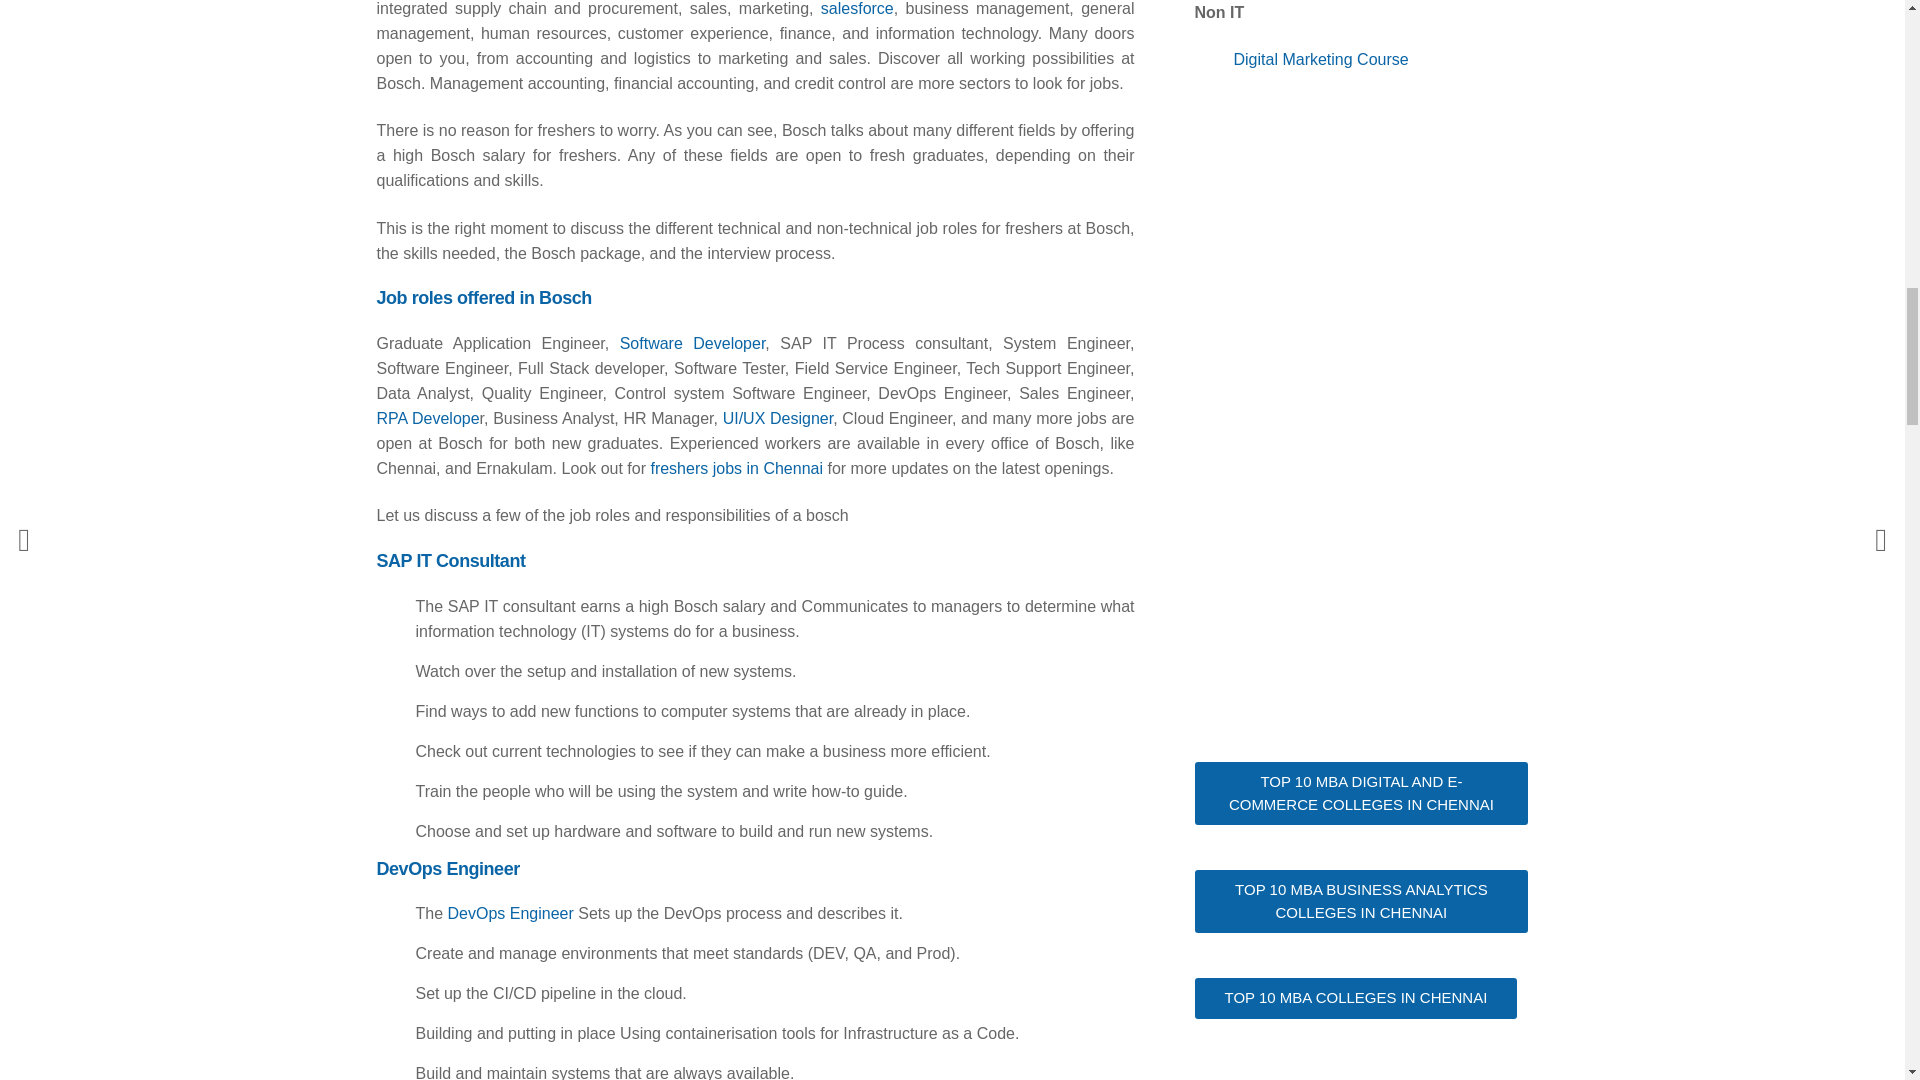  What do you see at coordinates (427, 418) in the screenshot?
I see `RPA Develope` at bounding box center [427, 418].